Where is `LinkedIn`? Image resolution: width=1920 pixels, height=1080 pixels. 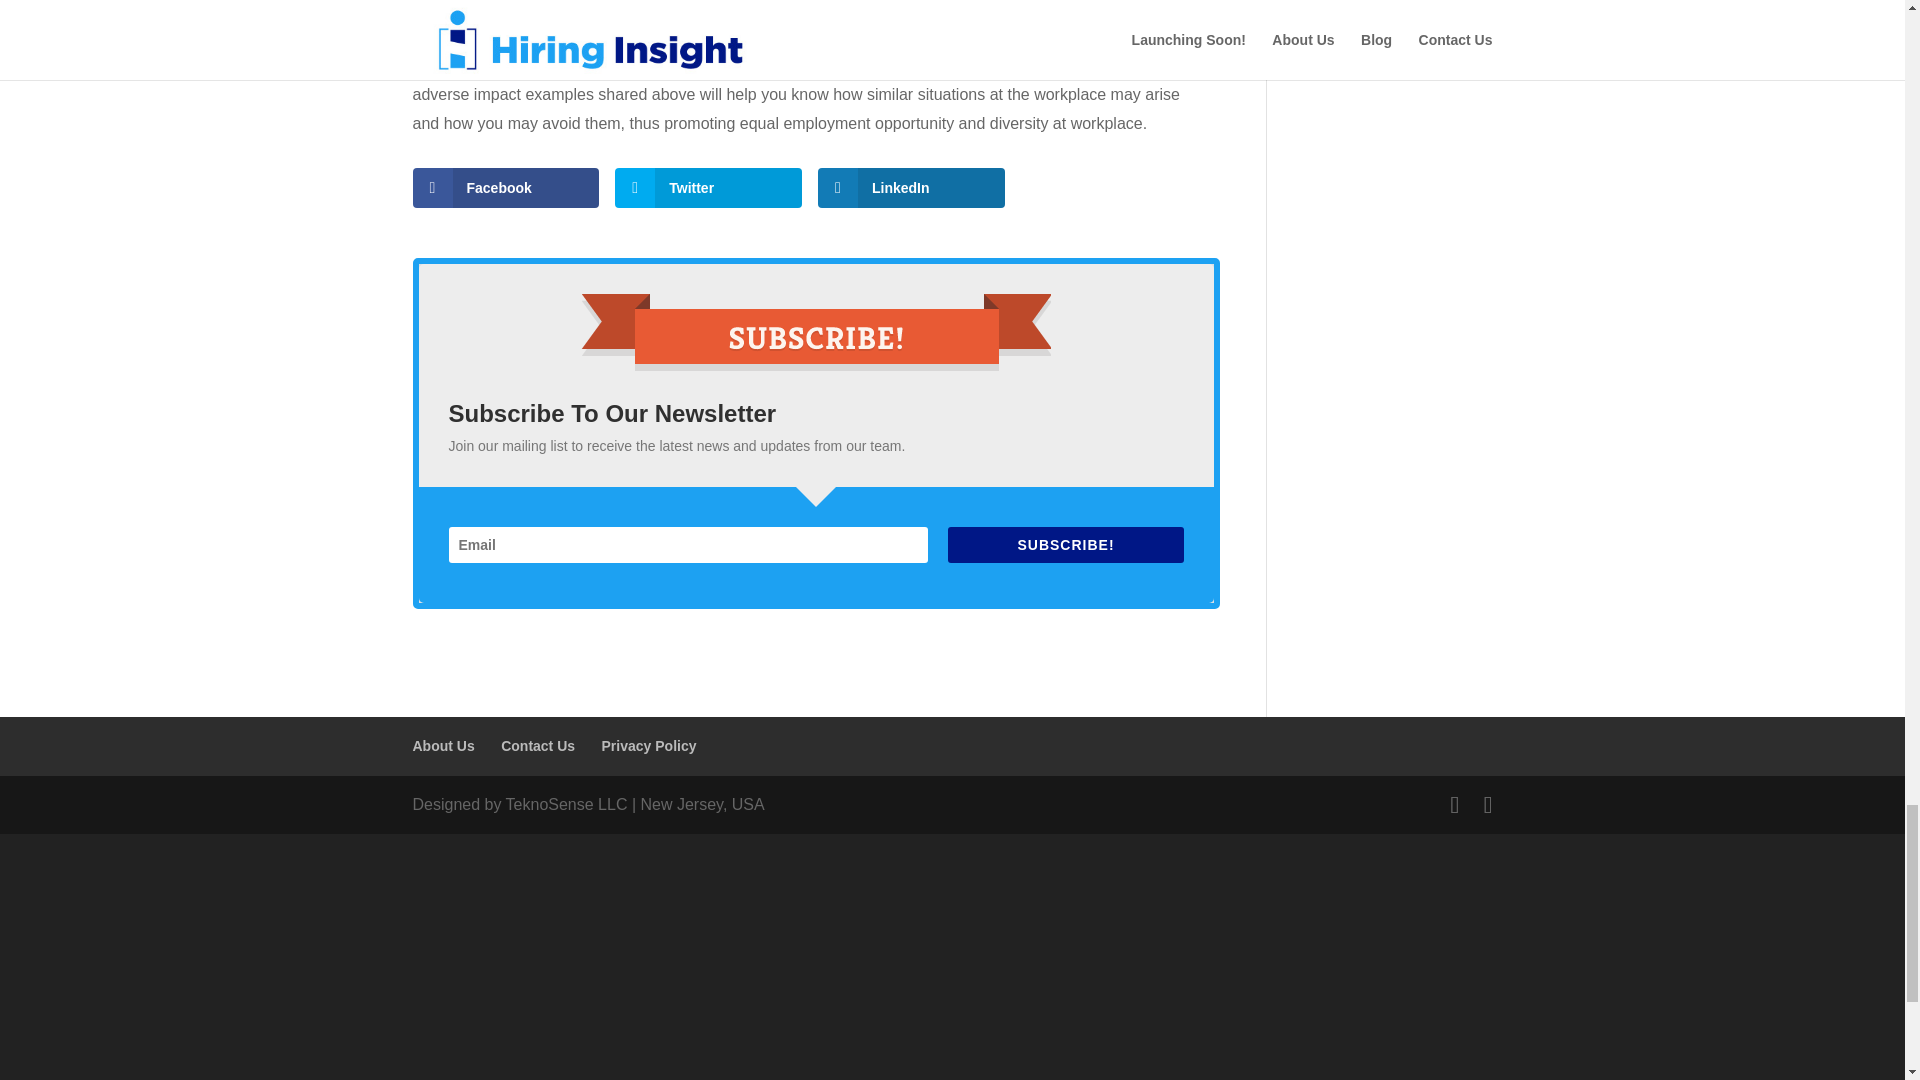 LinkedIn is located at coordinates (910, 188).